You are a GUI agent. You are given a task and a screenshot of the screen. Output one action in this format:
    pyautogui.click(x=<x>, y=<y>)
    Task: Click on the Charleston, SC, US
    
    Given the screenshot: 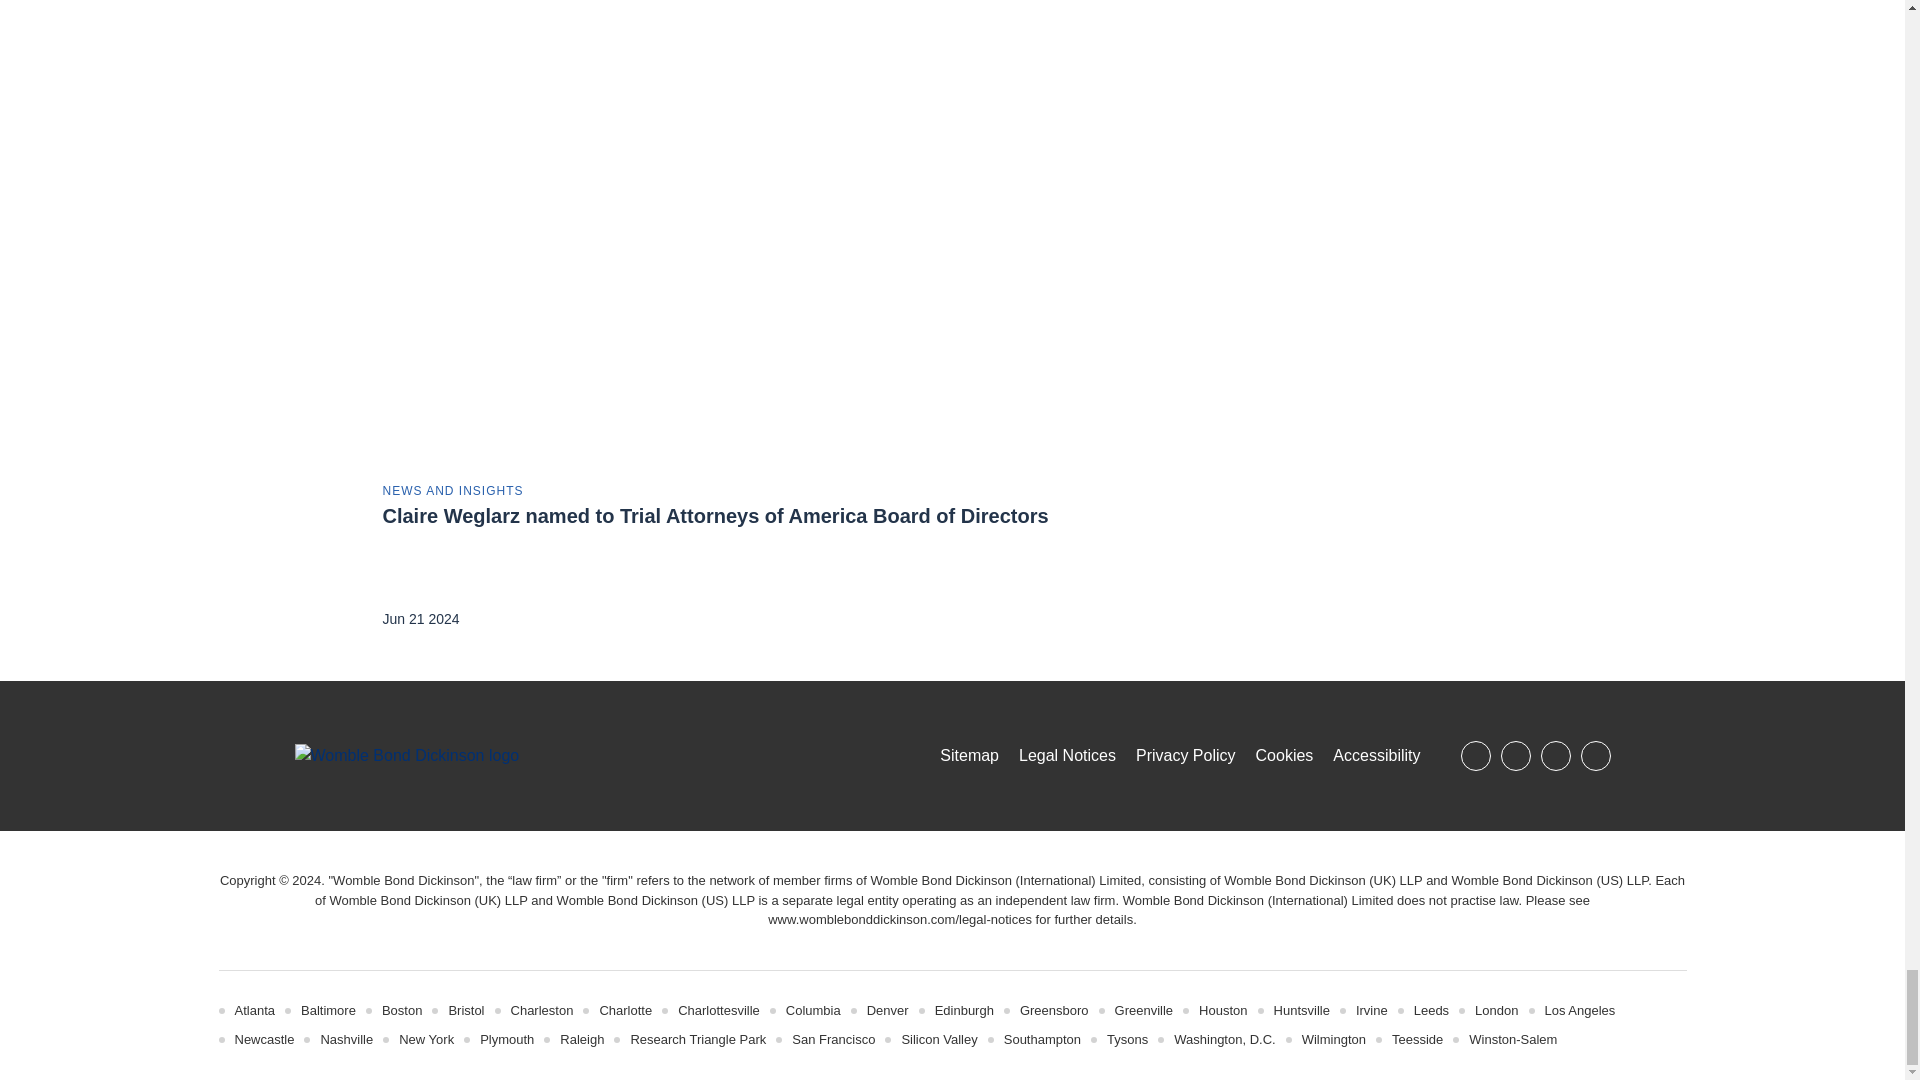 What is the action you would take?
    pyautogui.click(x=542, y=1010)
    